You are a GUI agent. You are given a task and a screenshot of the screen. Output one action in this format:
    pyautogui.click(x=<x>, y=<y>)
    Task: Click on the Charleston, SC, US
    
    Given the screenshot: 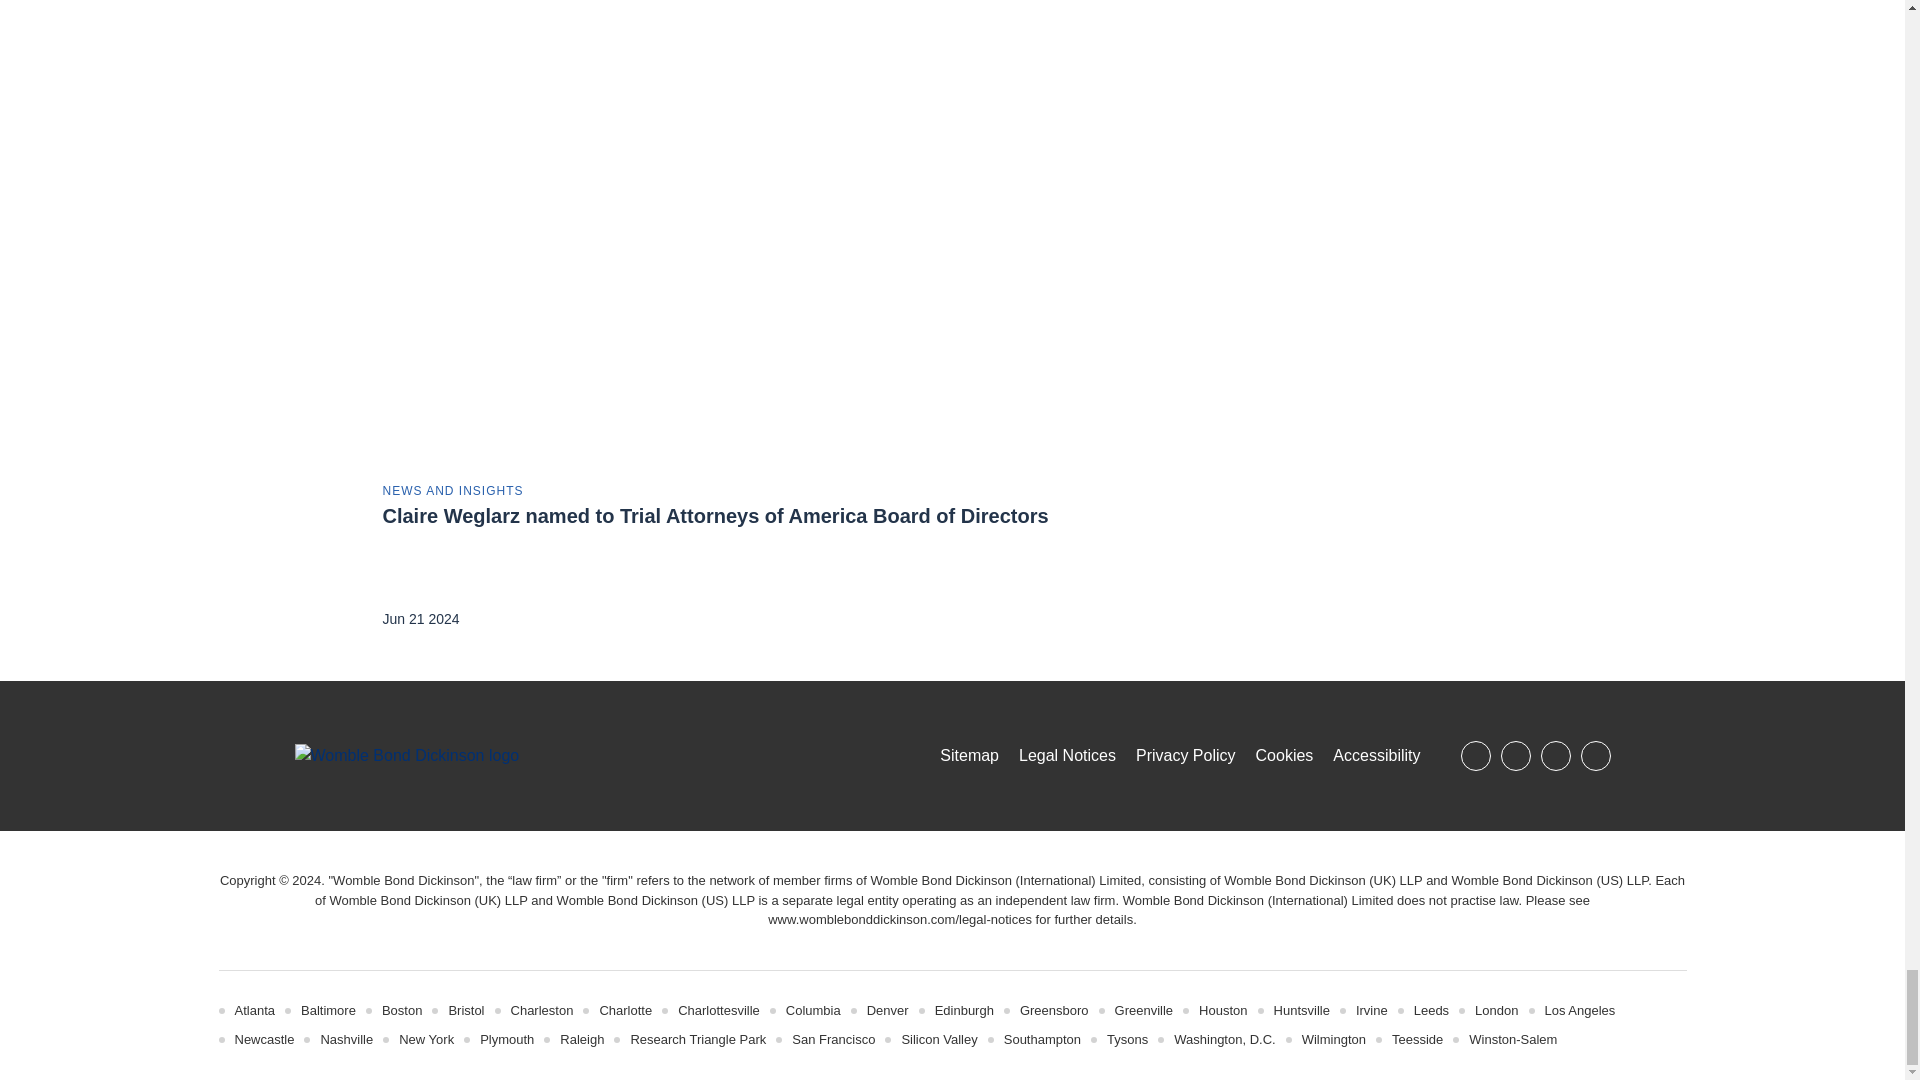 What is the action you would take?
    pyautogui.click(x=542, y=1010)
    